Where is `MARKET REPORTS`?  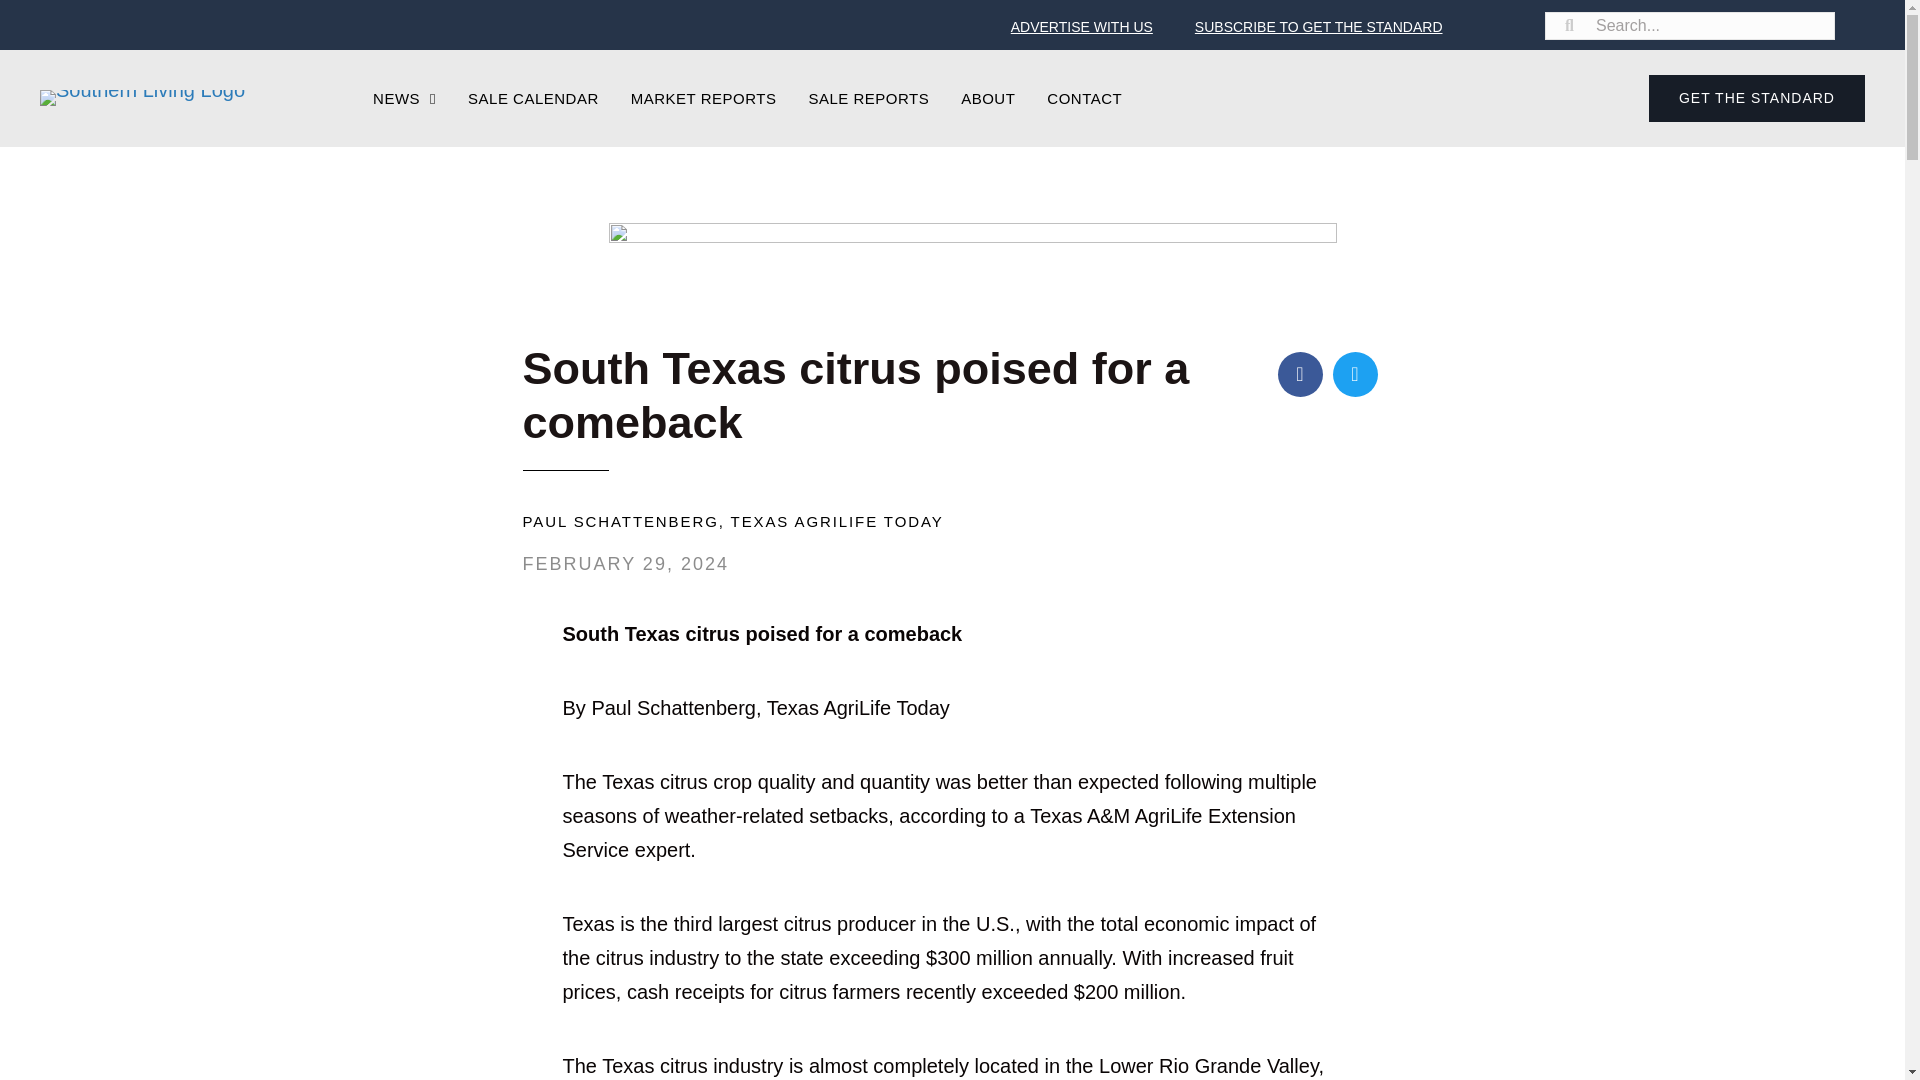 MARKET REPORTS is located at coordinates (704, 98).